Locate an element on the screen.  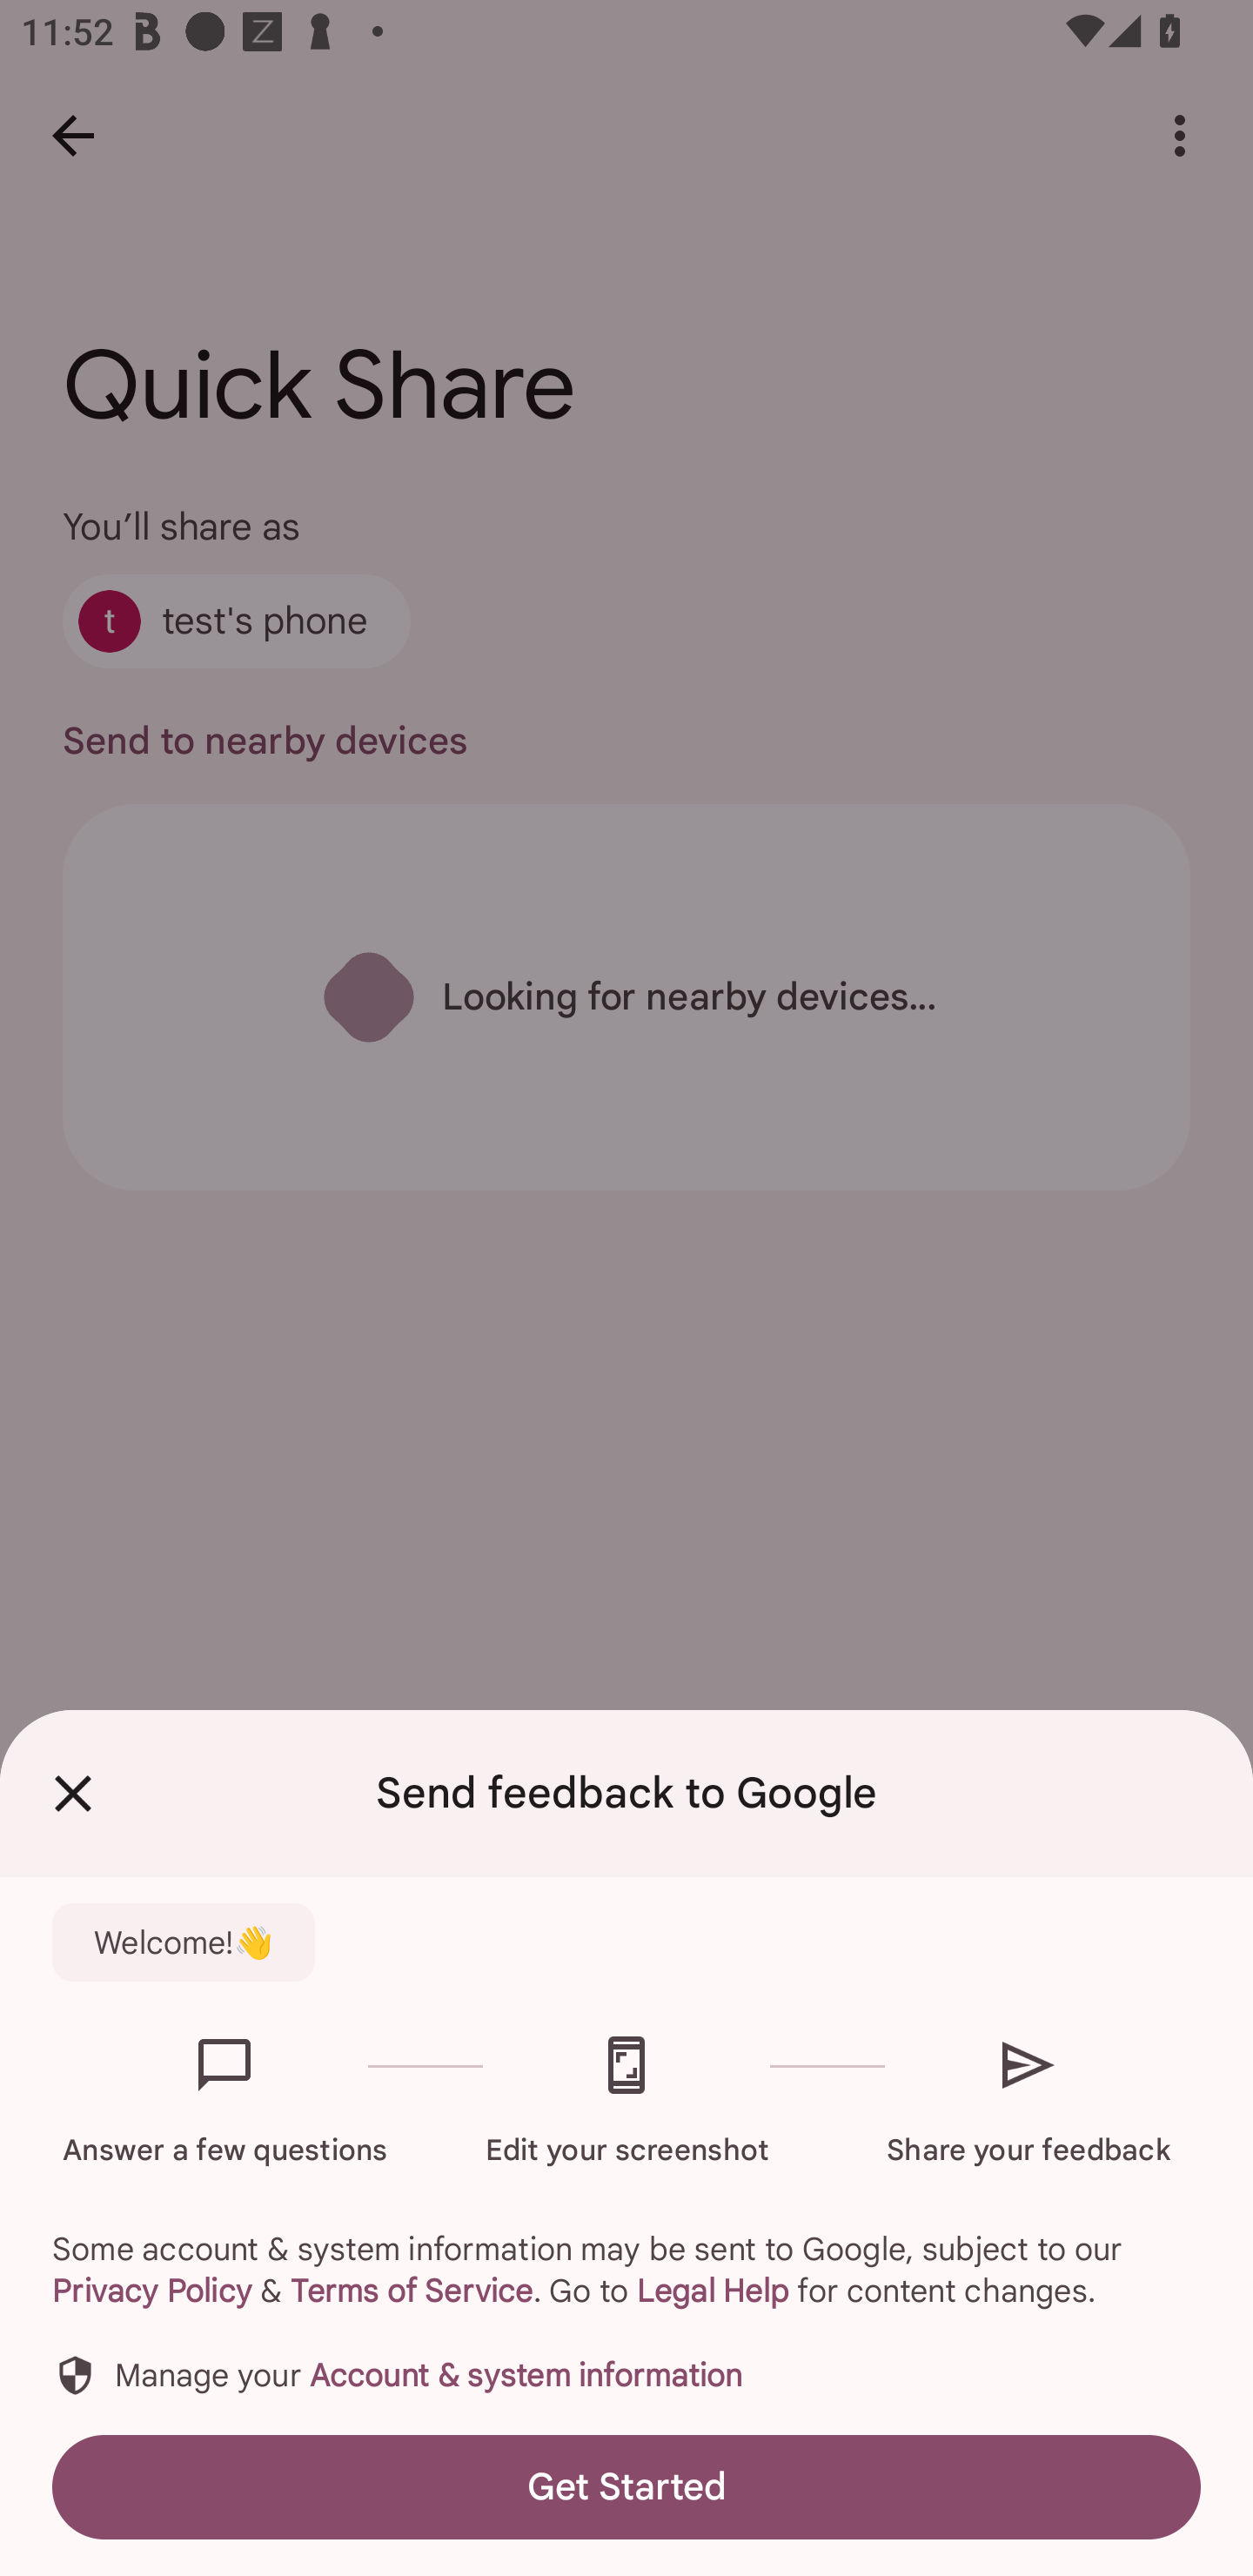
Close Feedback is located at coordinates (73, 1794).